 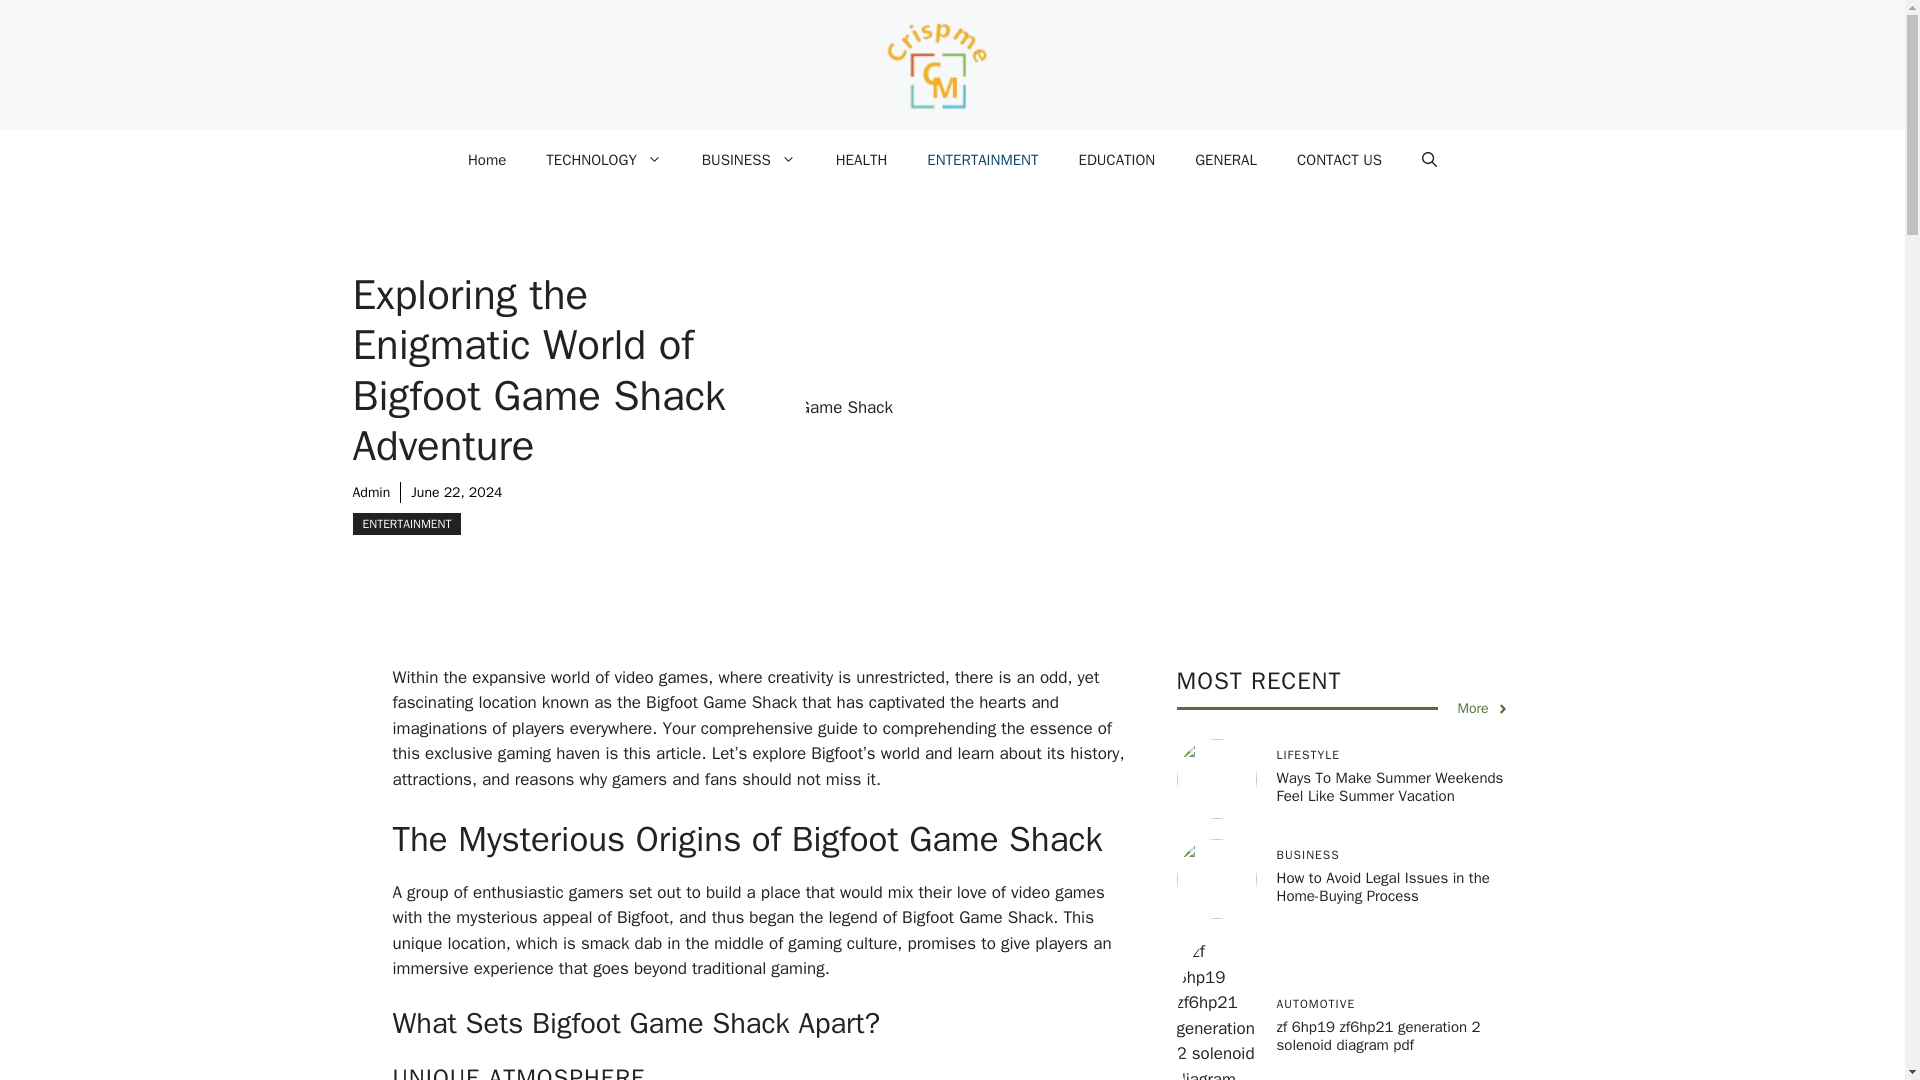 What do you see at coordinates (982, 160) in the screenshot?
I see `ENTERTAINMENT` at bounding box center [982, 160].